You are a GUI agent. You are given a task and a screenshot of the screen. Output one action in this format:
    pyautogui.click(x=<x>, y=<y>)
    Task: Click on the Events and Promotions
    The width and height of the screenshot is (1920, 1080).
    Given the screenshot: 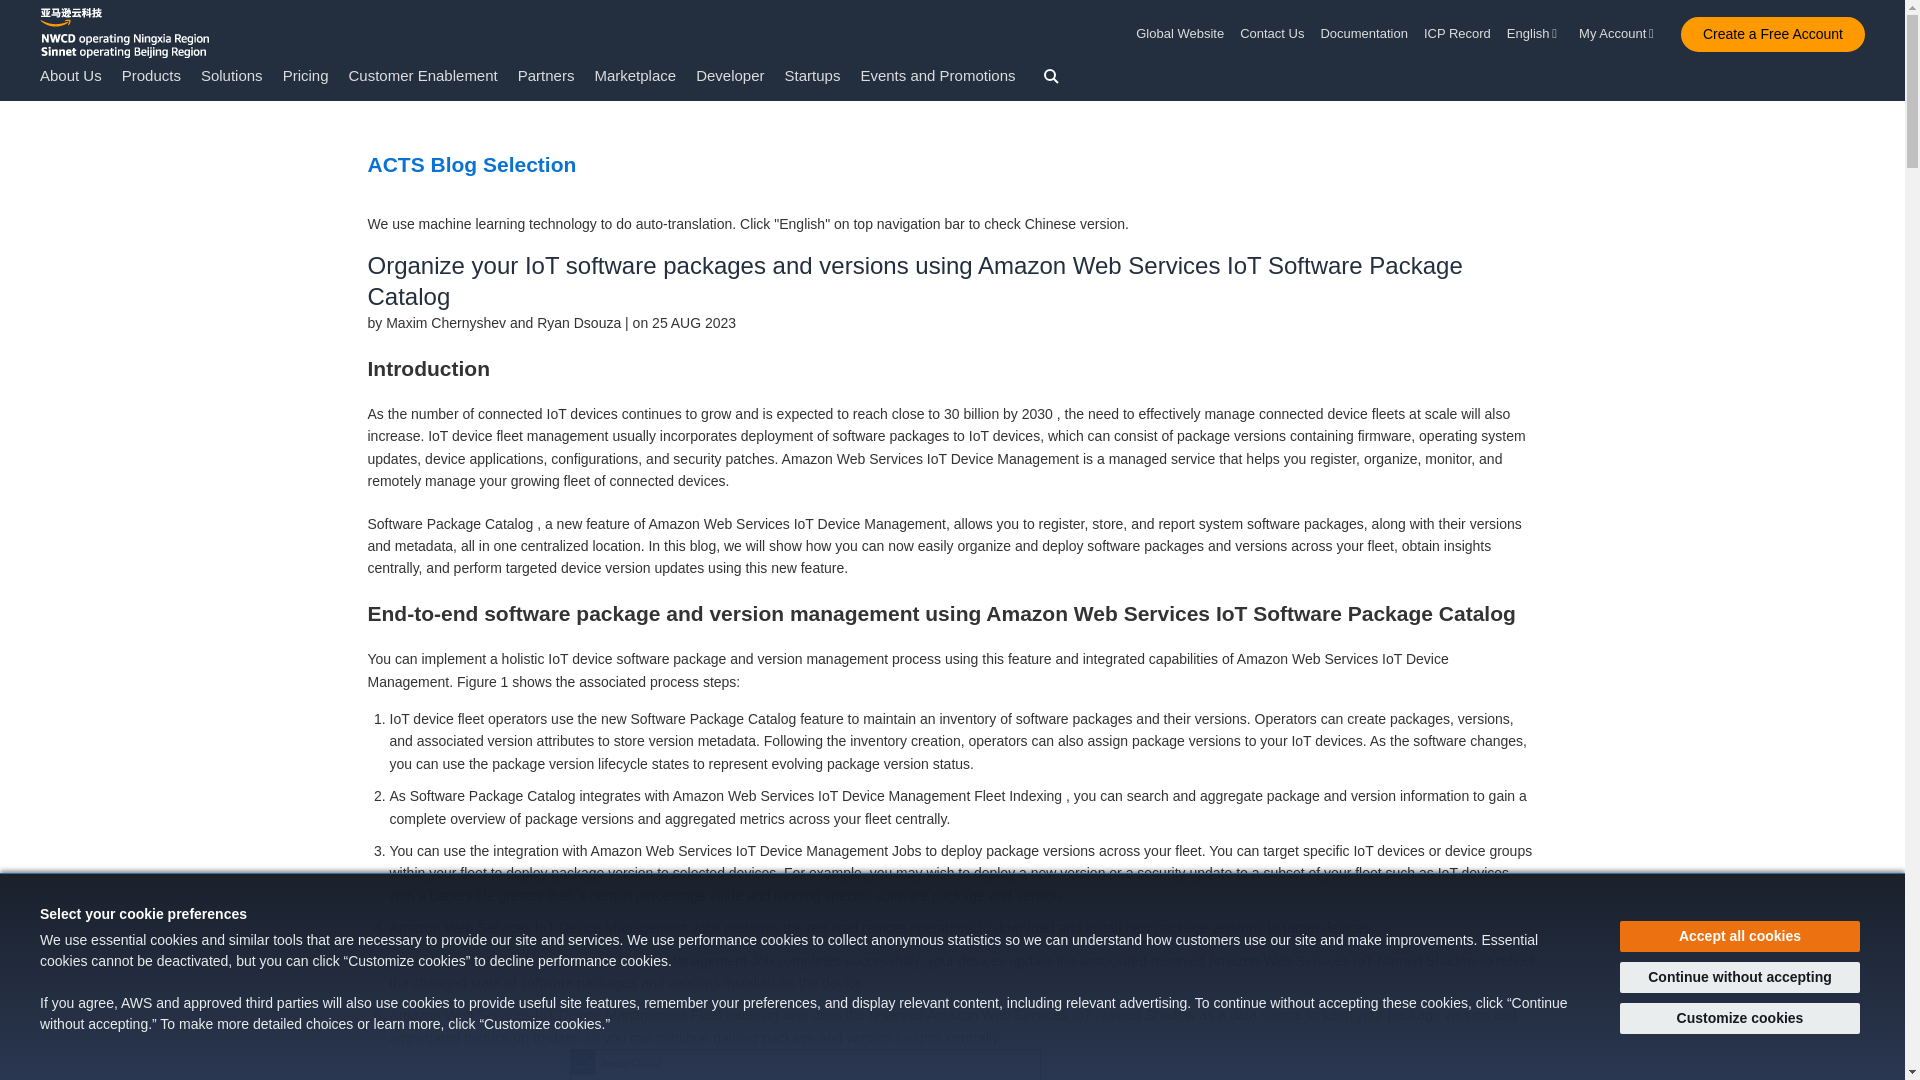 What is the action you would take?
    pyautogui.click(x=938, y=75)
    